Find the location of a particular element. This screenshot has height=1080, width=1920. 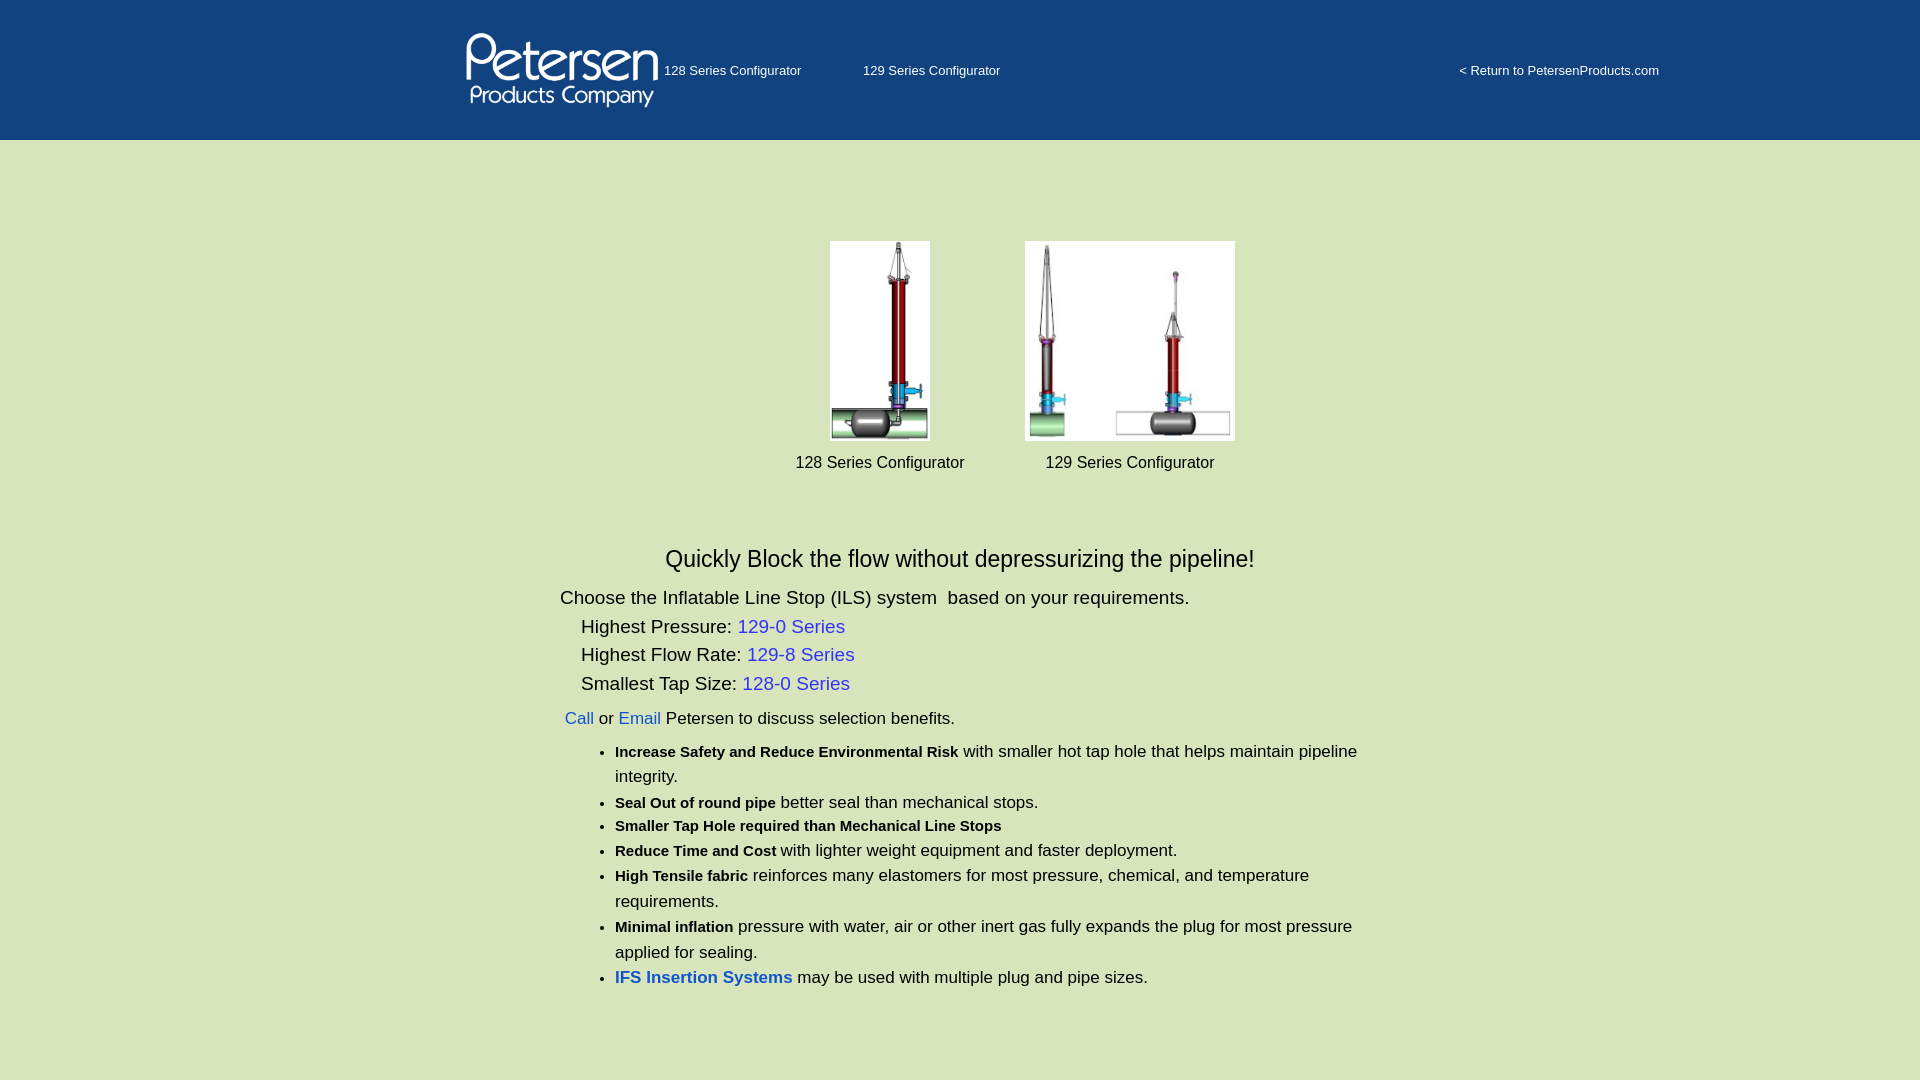

129-8 Series is located at coordinates (800, 655).